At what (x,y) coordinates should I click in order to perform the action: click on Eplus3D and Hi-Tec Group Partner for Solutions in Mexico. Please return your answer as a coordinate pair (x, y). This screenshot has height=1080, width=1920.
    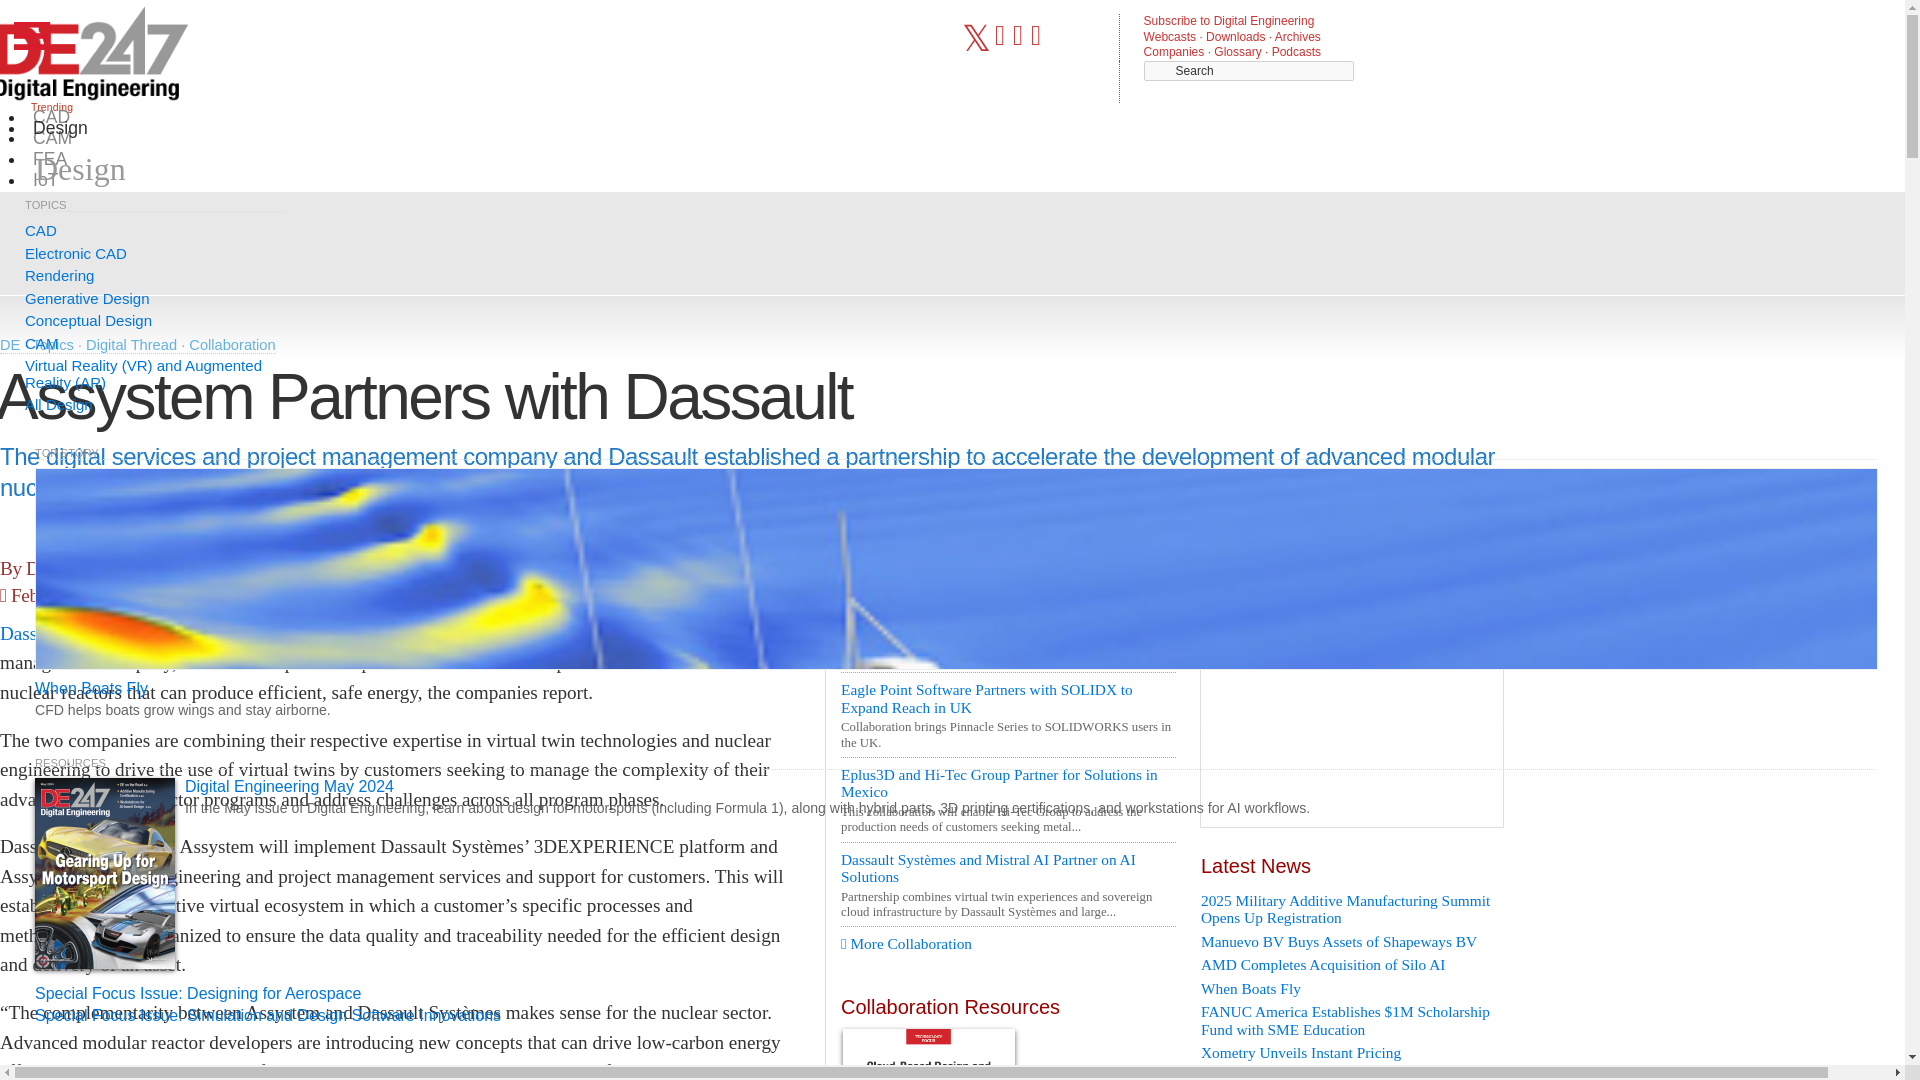
    Looking at the image, I should click on (1008, 783).